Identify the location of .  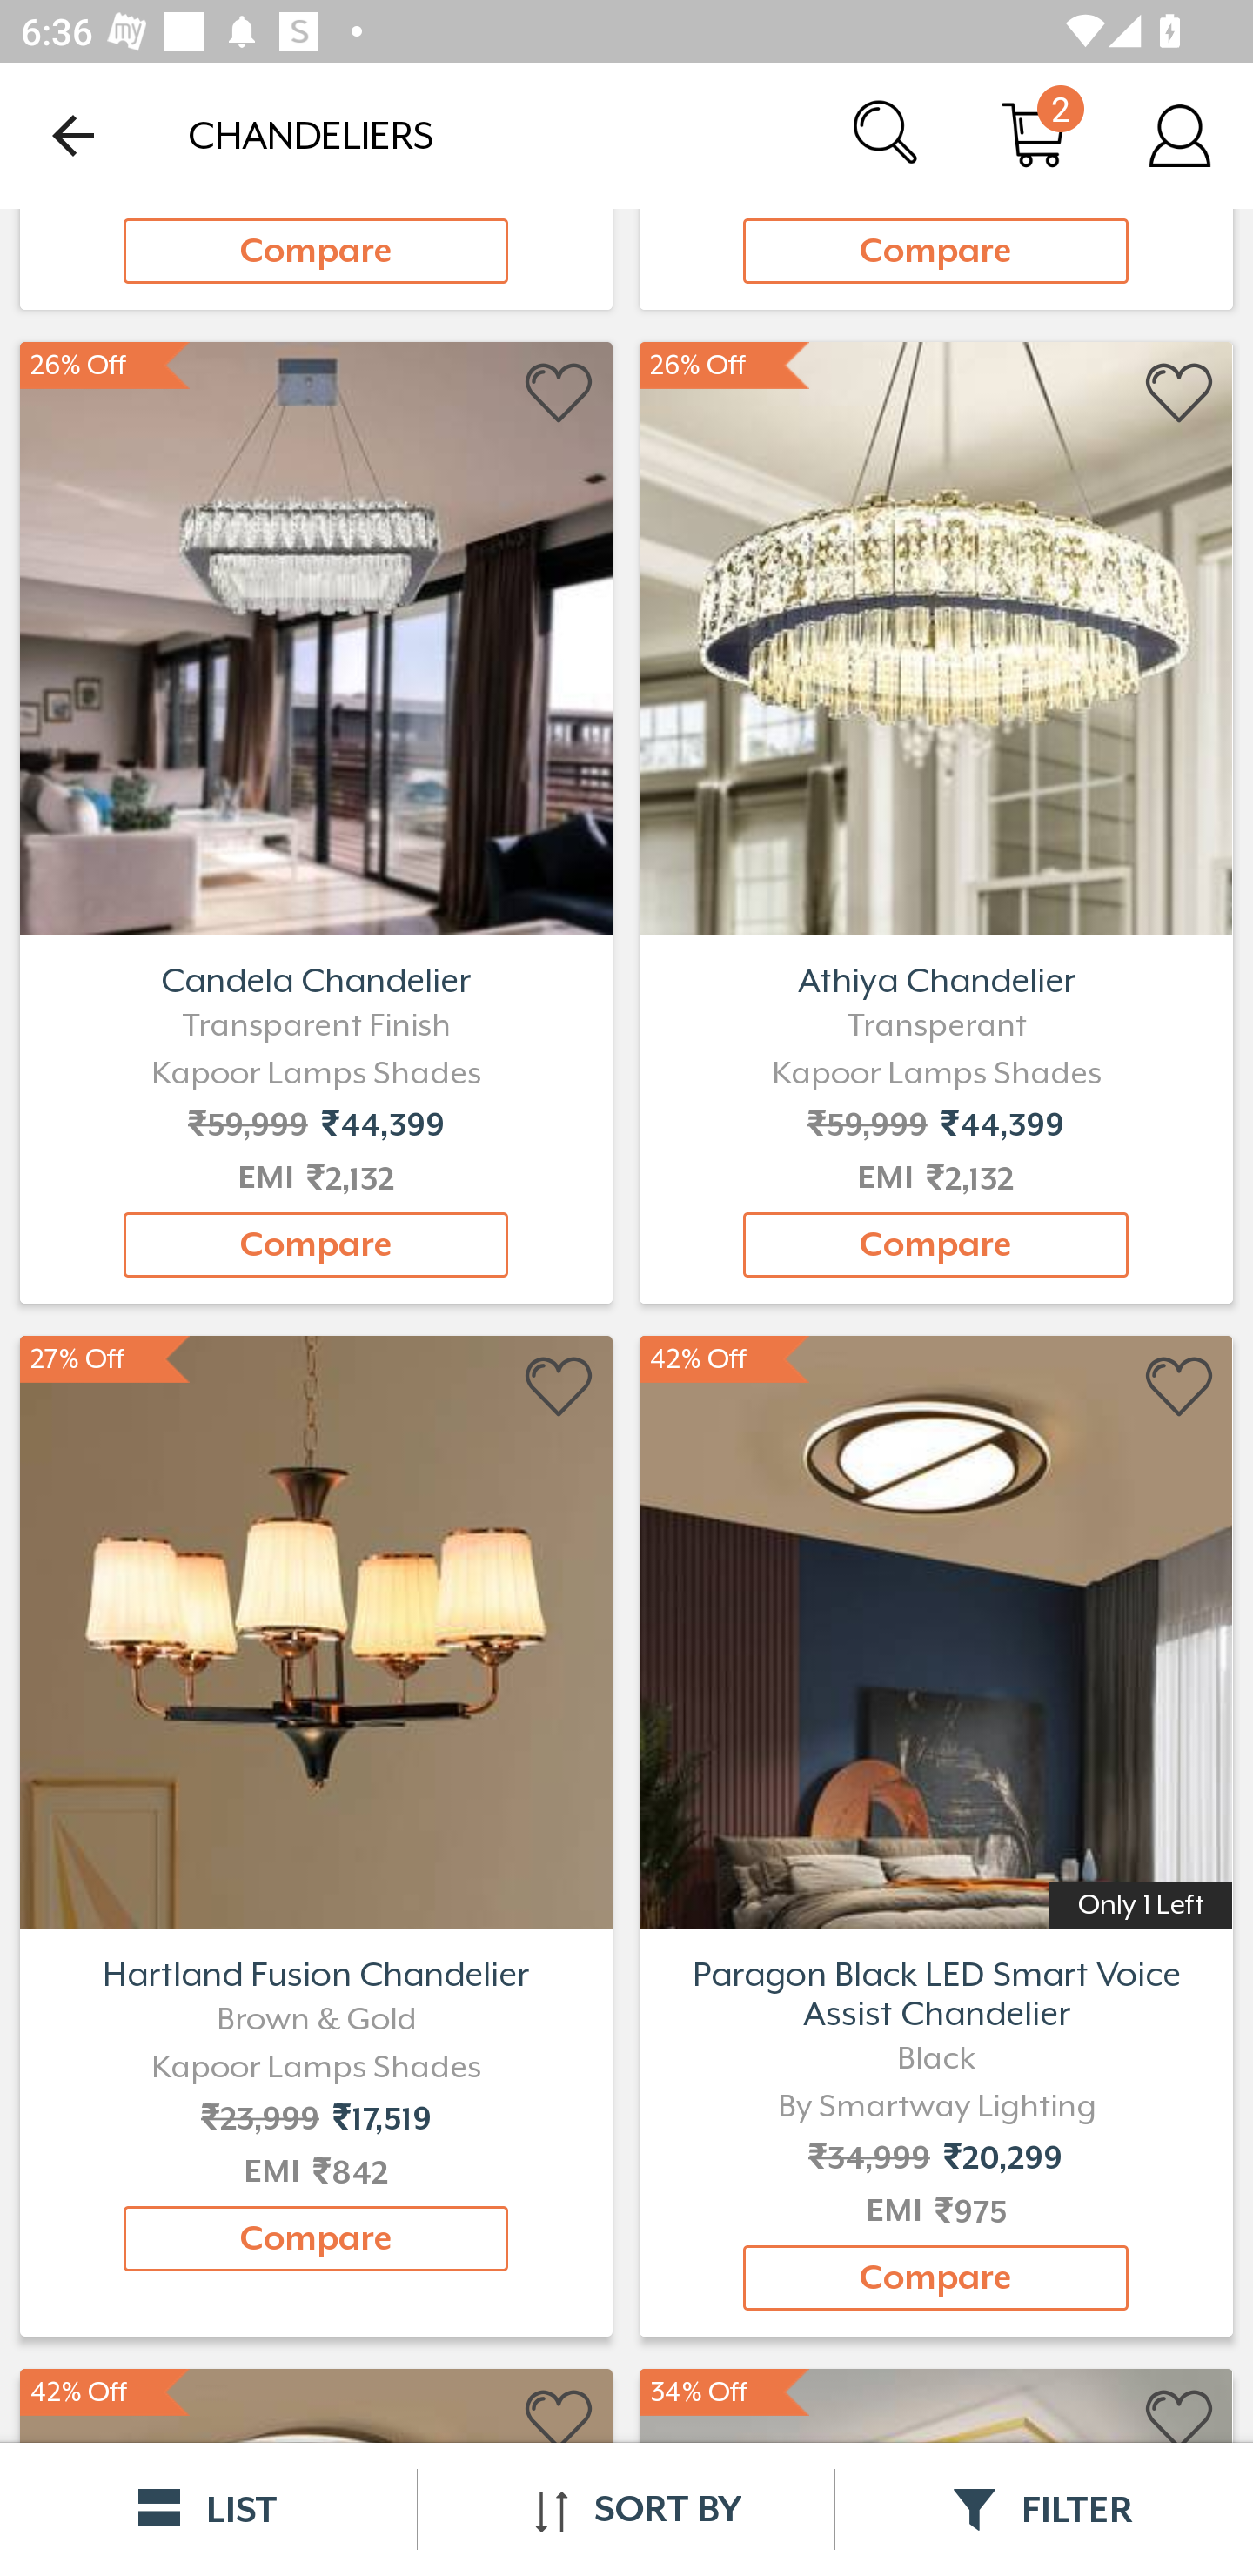
(560, 2421).